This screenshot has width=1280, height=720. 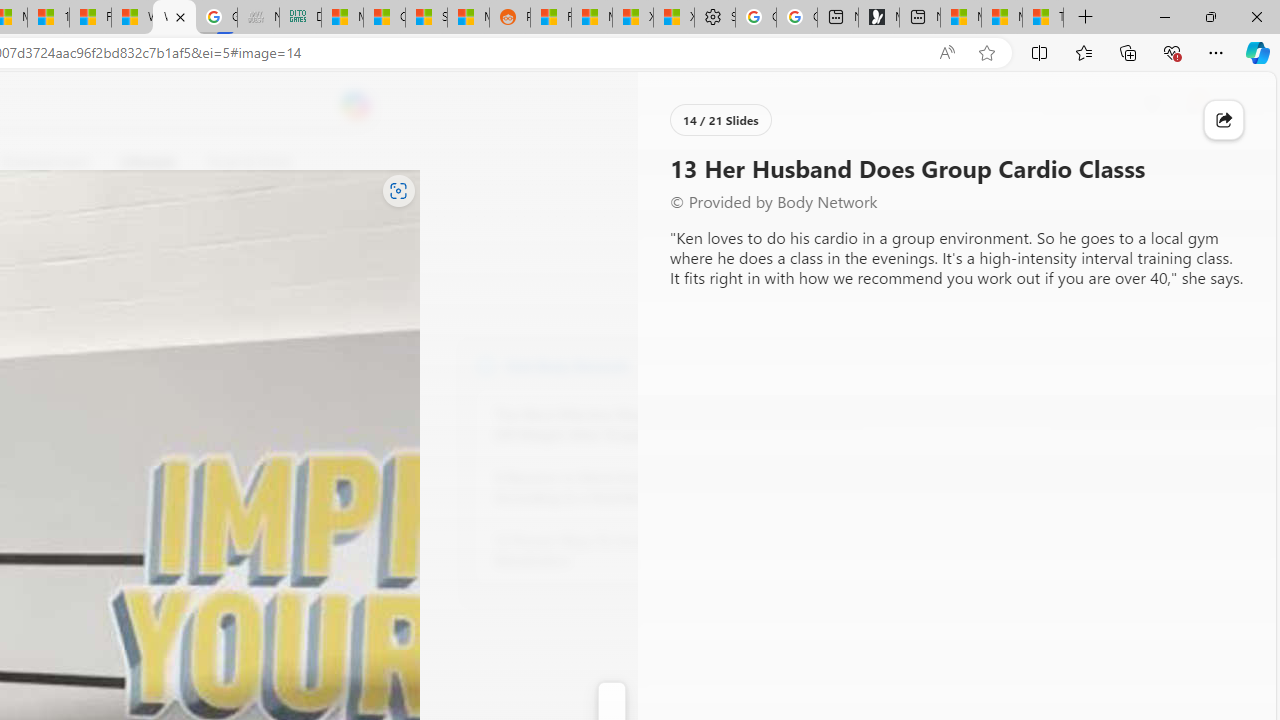 What do you see at coordinates (1224, 120) in the screenshot?
I see `Class: at-item immersive` at bounding box center [1224, 120].